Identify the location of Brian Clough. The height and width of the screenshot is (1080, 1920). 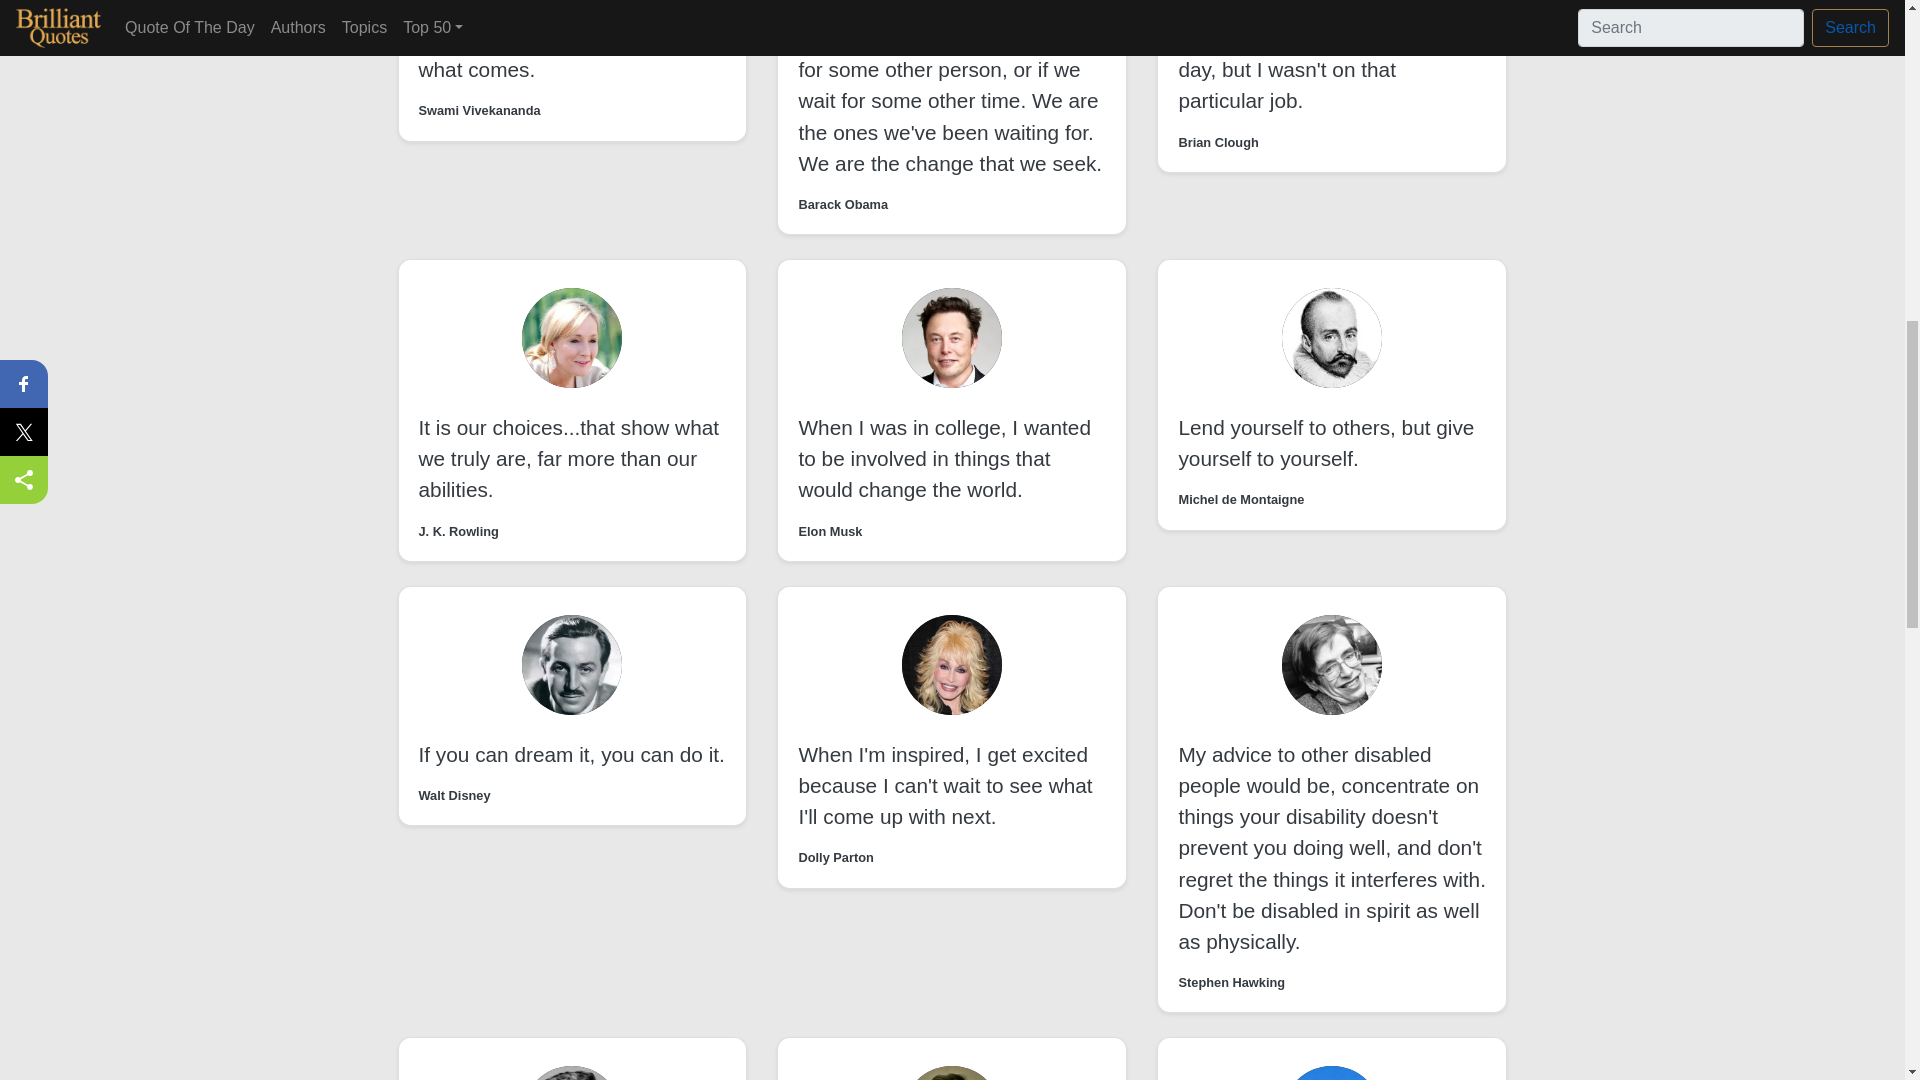
(1218, 142).